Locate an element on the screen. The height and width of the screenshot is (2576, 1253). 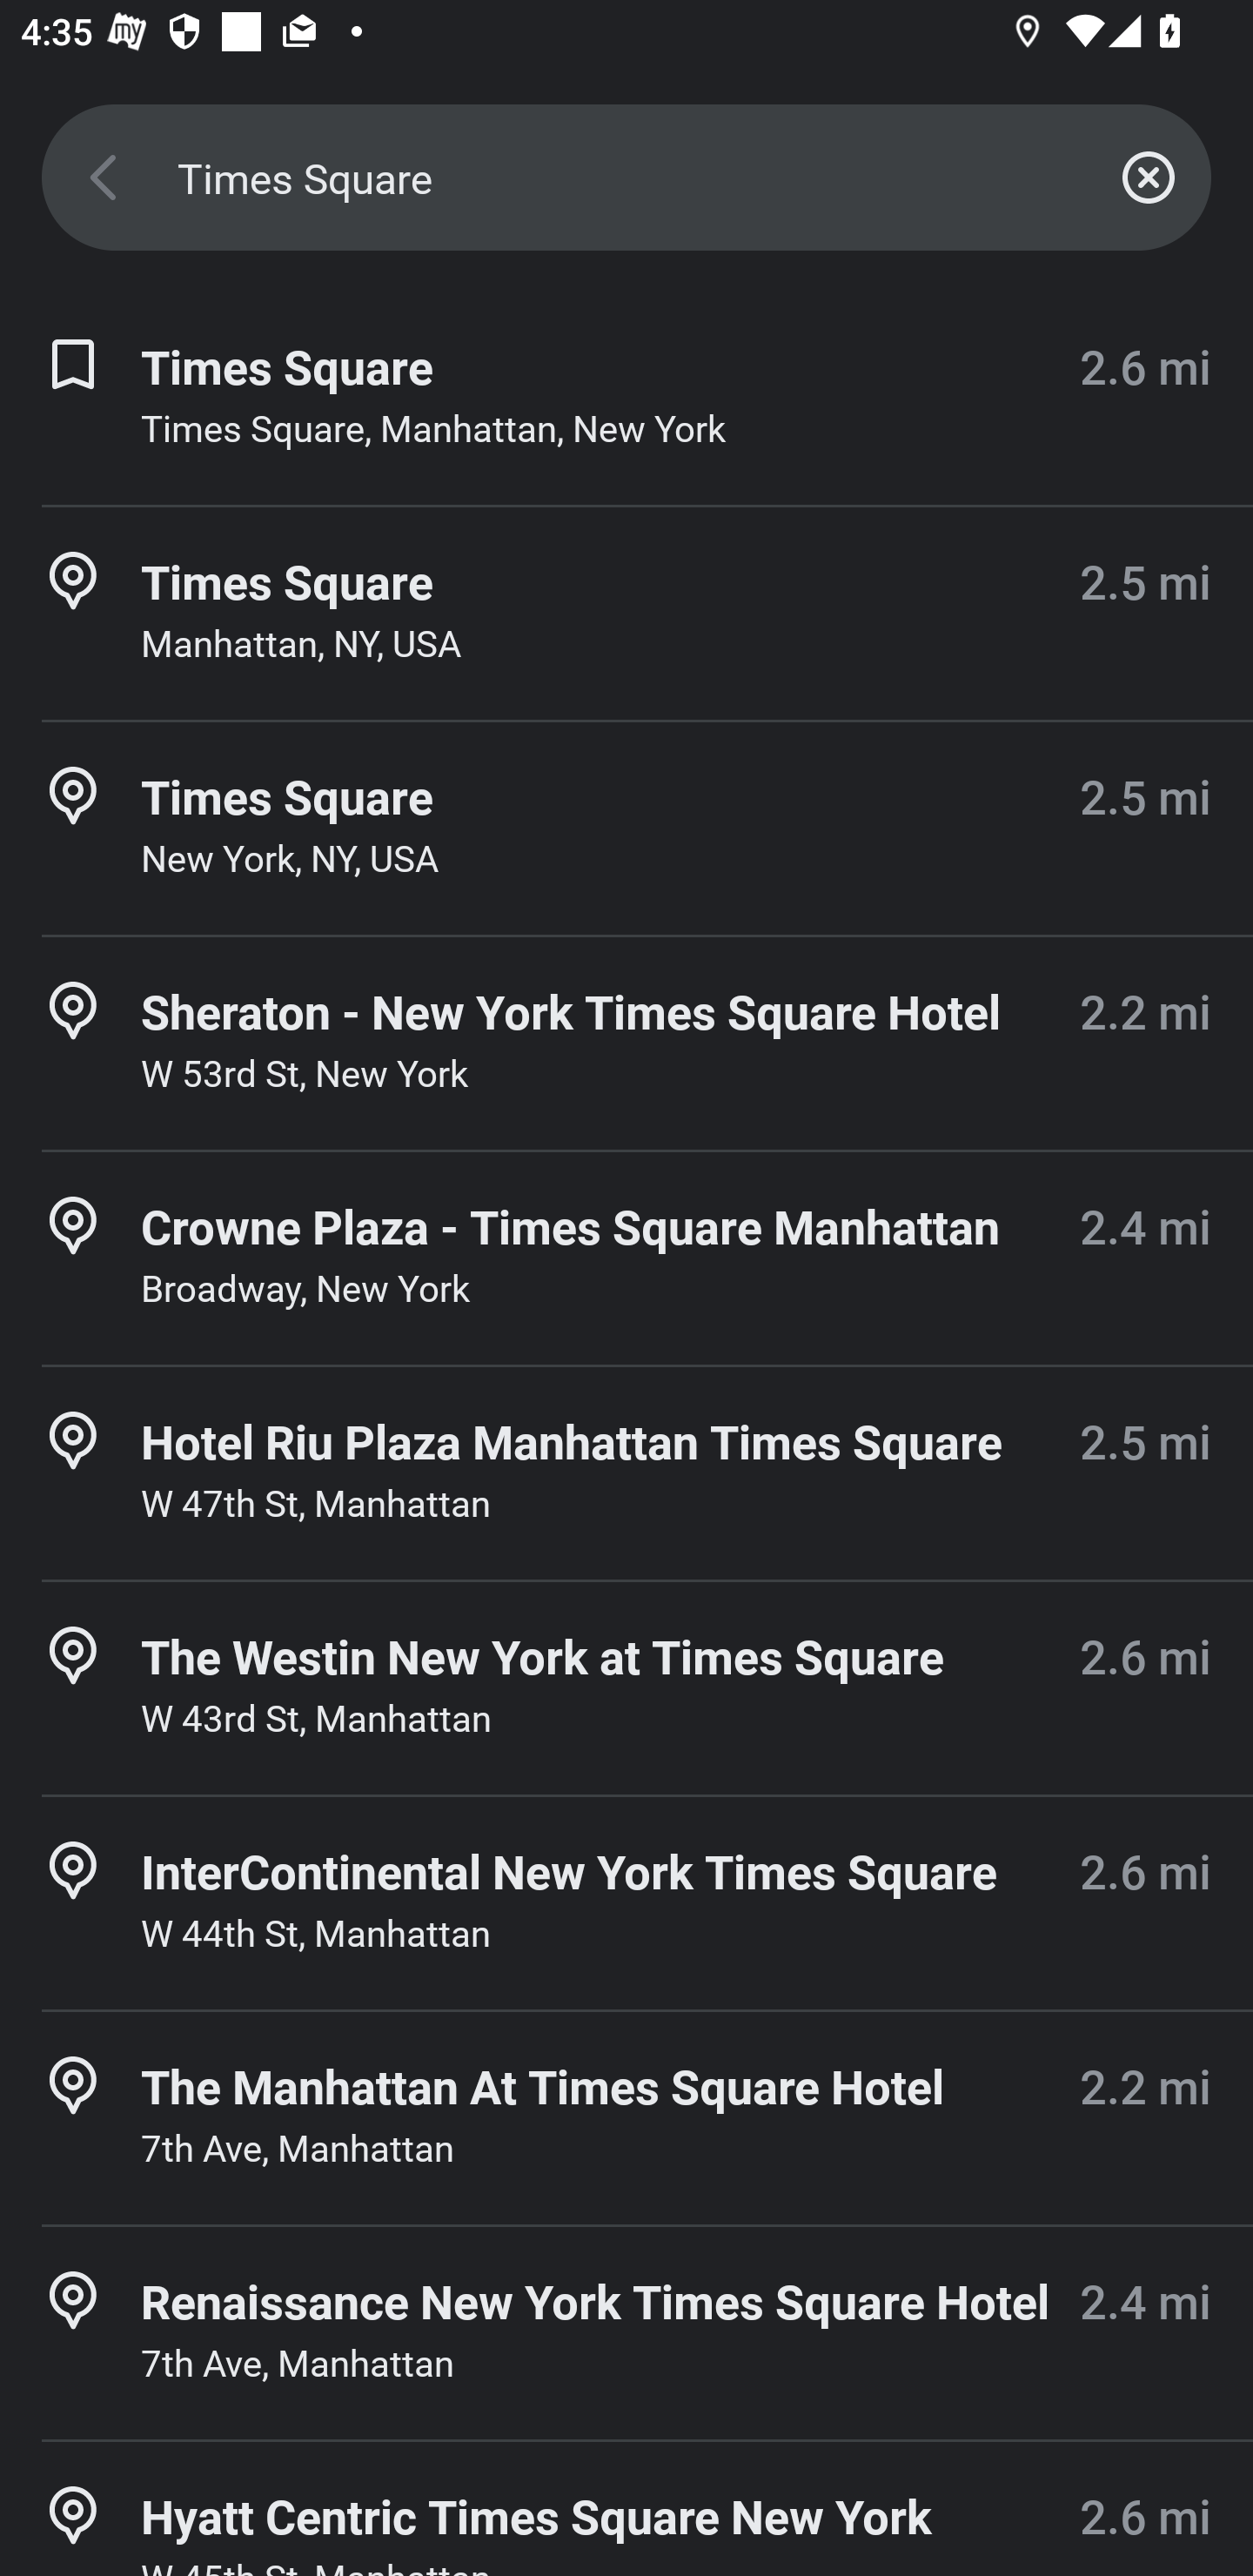
Times Square 2.5 mi Manhattan, NY, USA is located at coordinates (626, 613).